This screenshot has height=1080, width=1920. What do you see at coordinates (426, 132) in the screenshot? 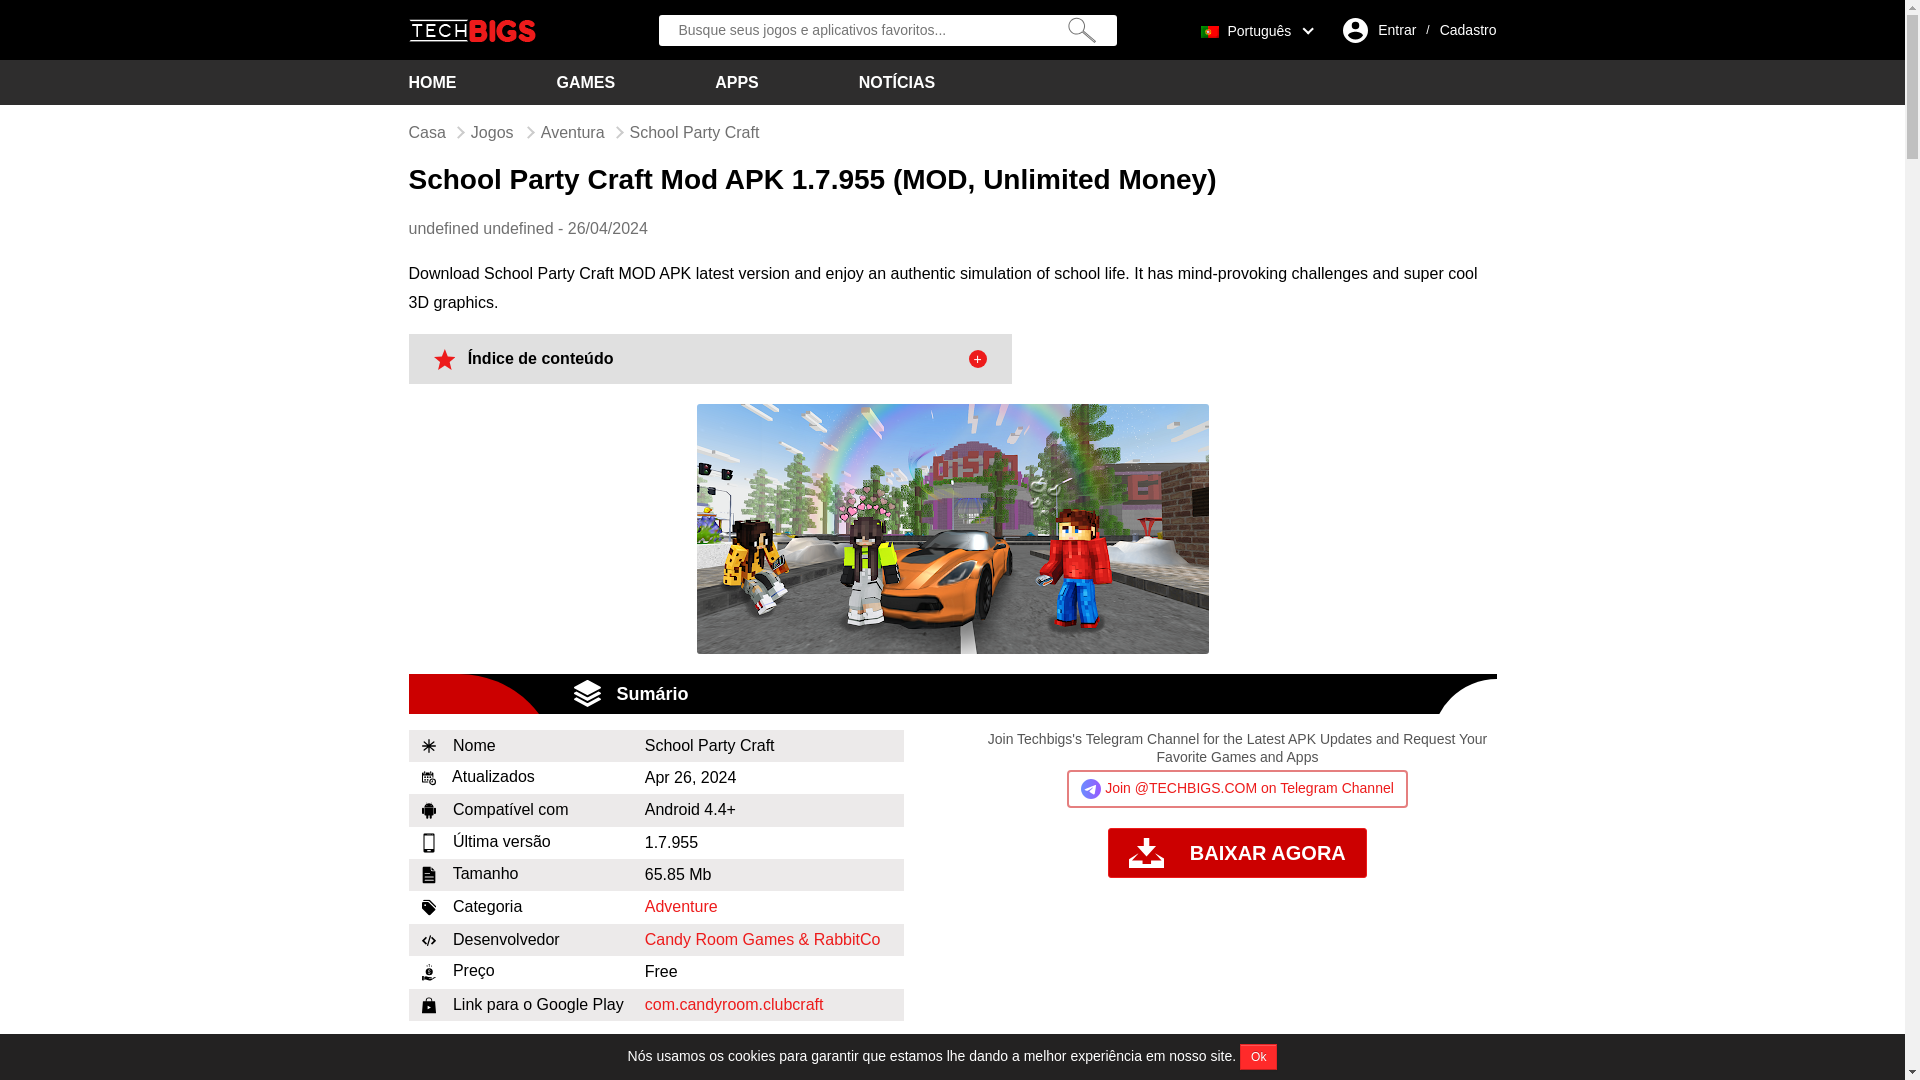
I see `Casa` at bounding box center [426, 132].